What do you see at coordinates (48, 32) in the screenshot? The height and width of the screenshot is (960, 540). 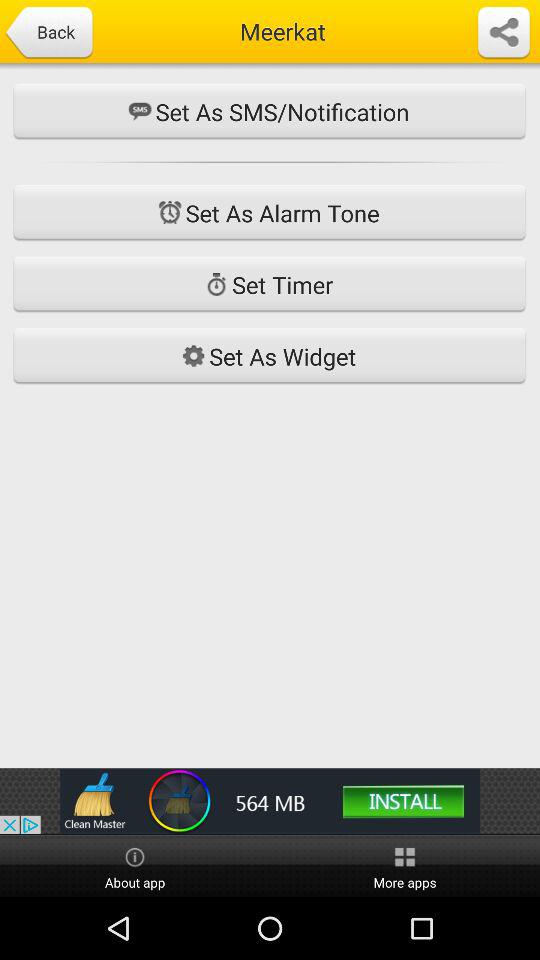 I see `click on back button which is at the top left corner` at bounding box center [48, 32].